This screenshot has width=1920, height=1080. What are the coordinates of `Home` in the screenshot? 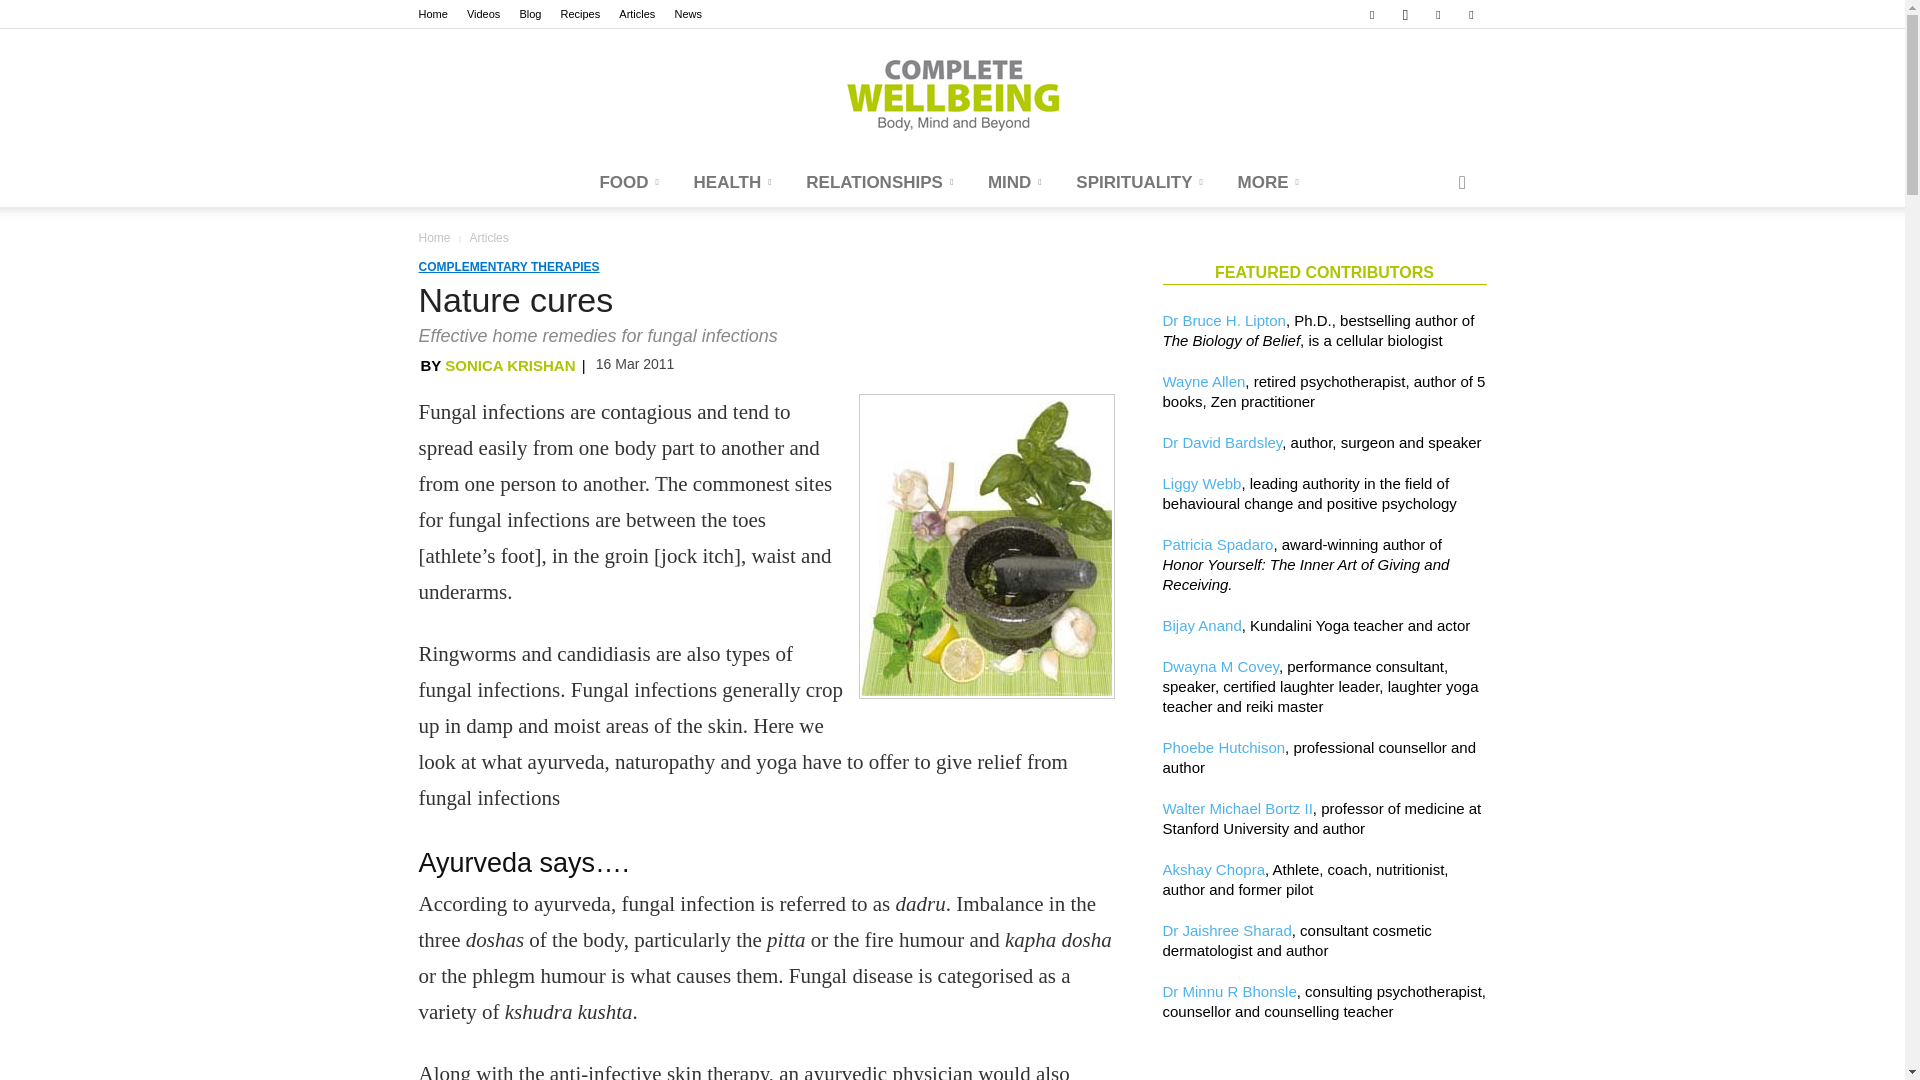 It's located at (432, 14).